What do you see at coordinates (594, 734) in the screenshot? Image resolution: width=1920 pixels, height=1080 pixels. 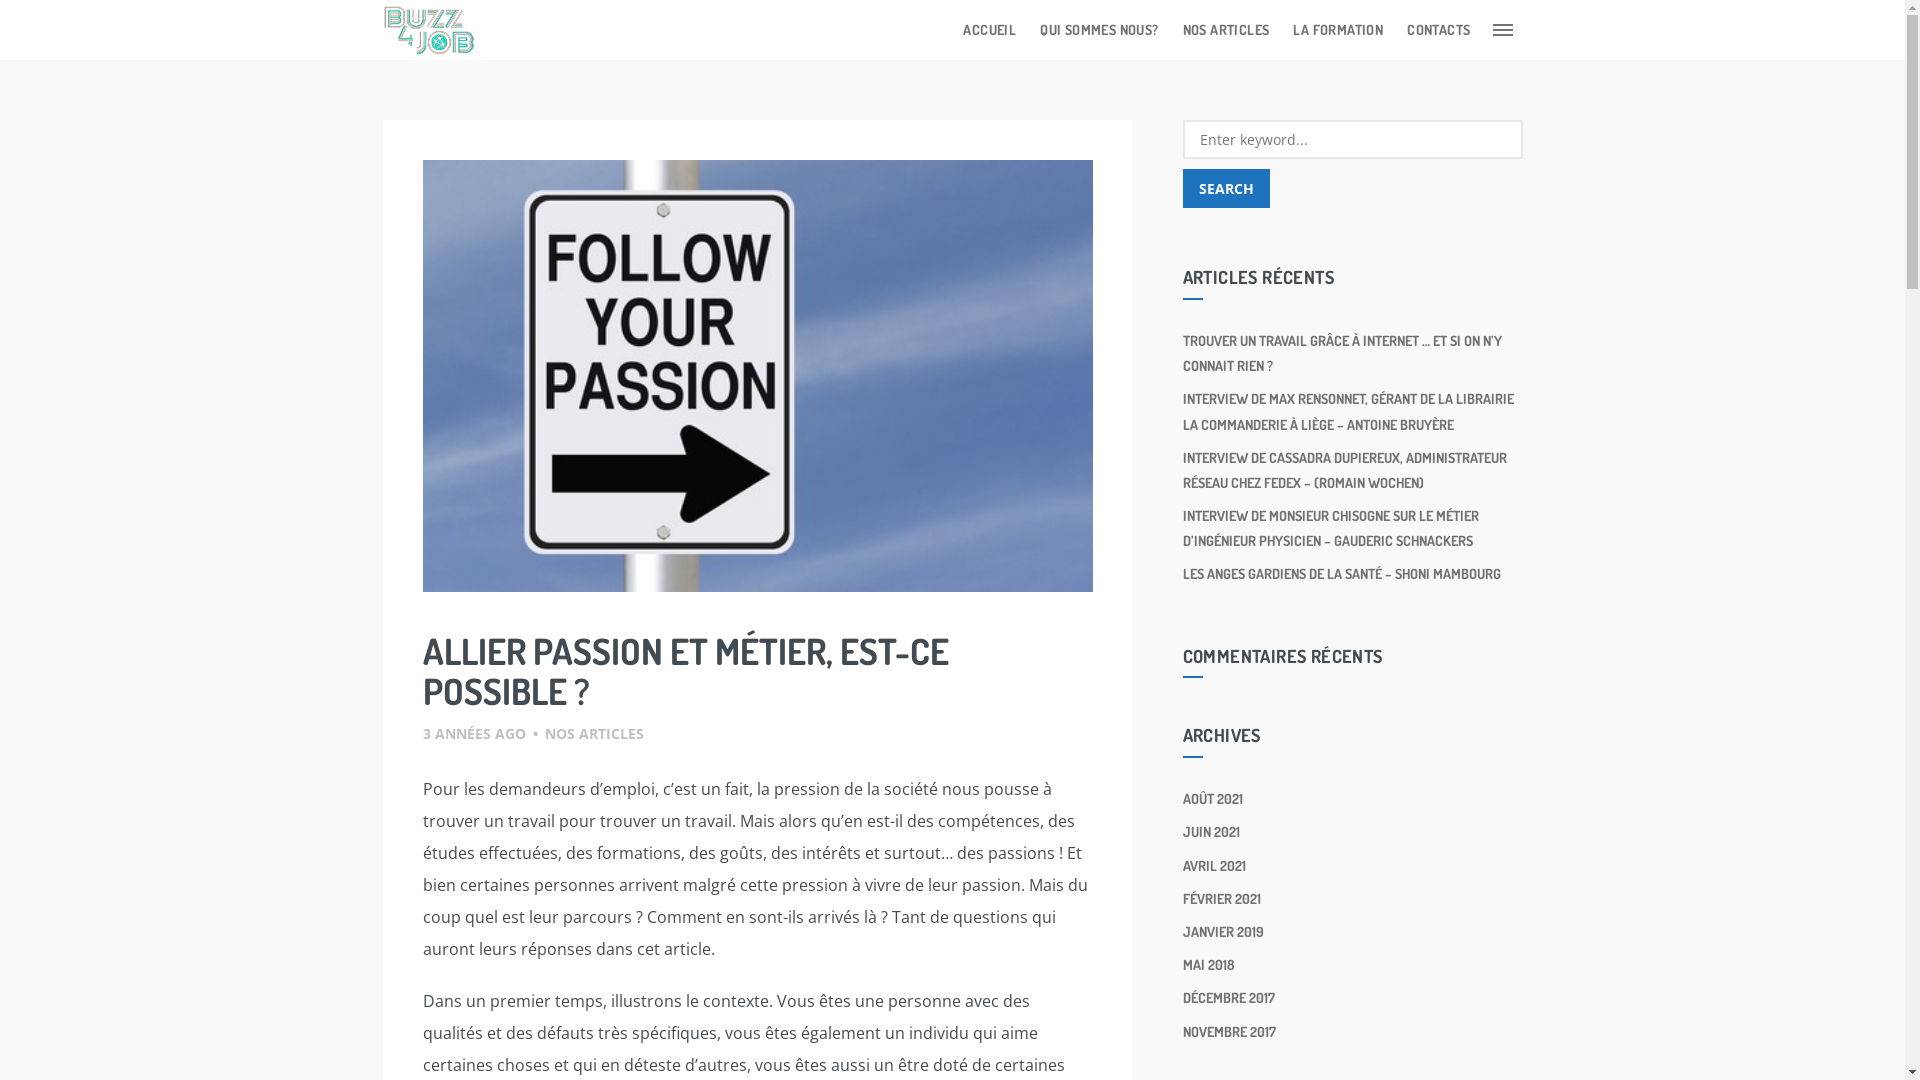 I see `NOS ARTICLES` at bounding box center [594, 734].